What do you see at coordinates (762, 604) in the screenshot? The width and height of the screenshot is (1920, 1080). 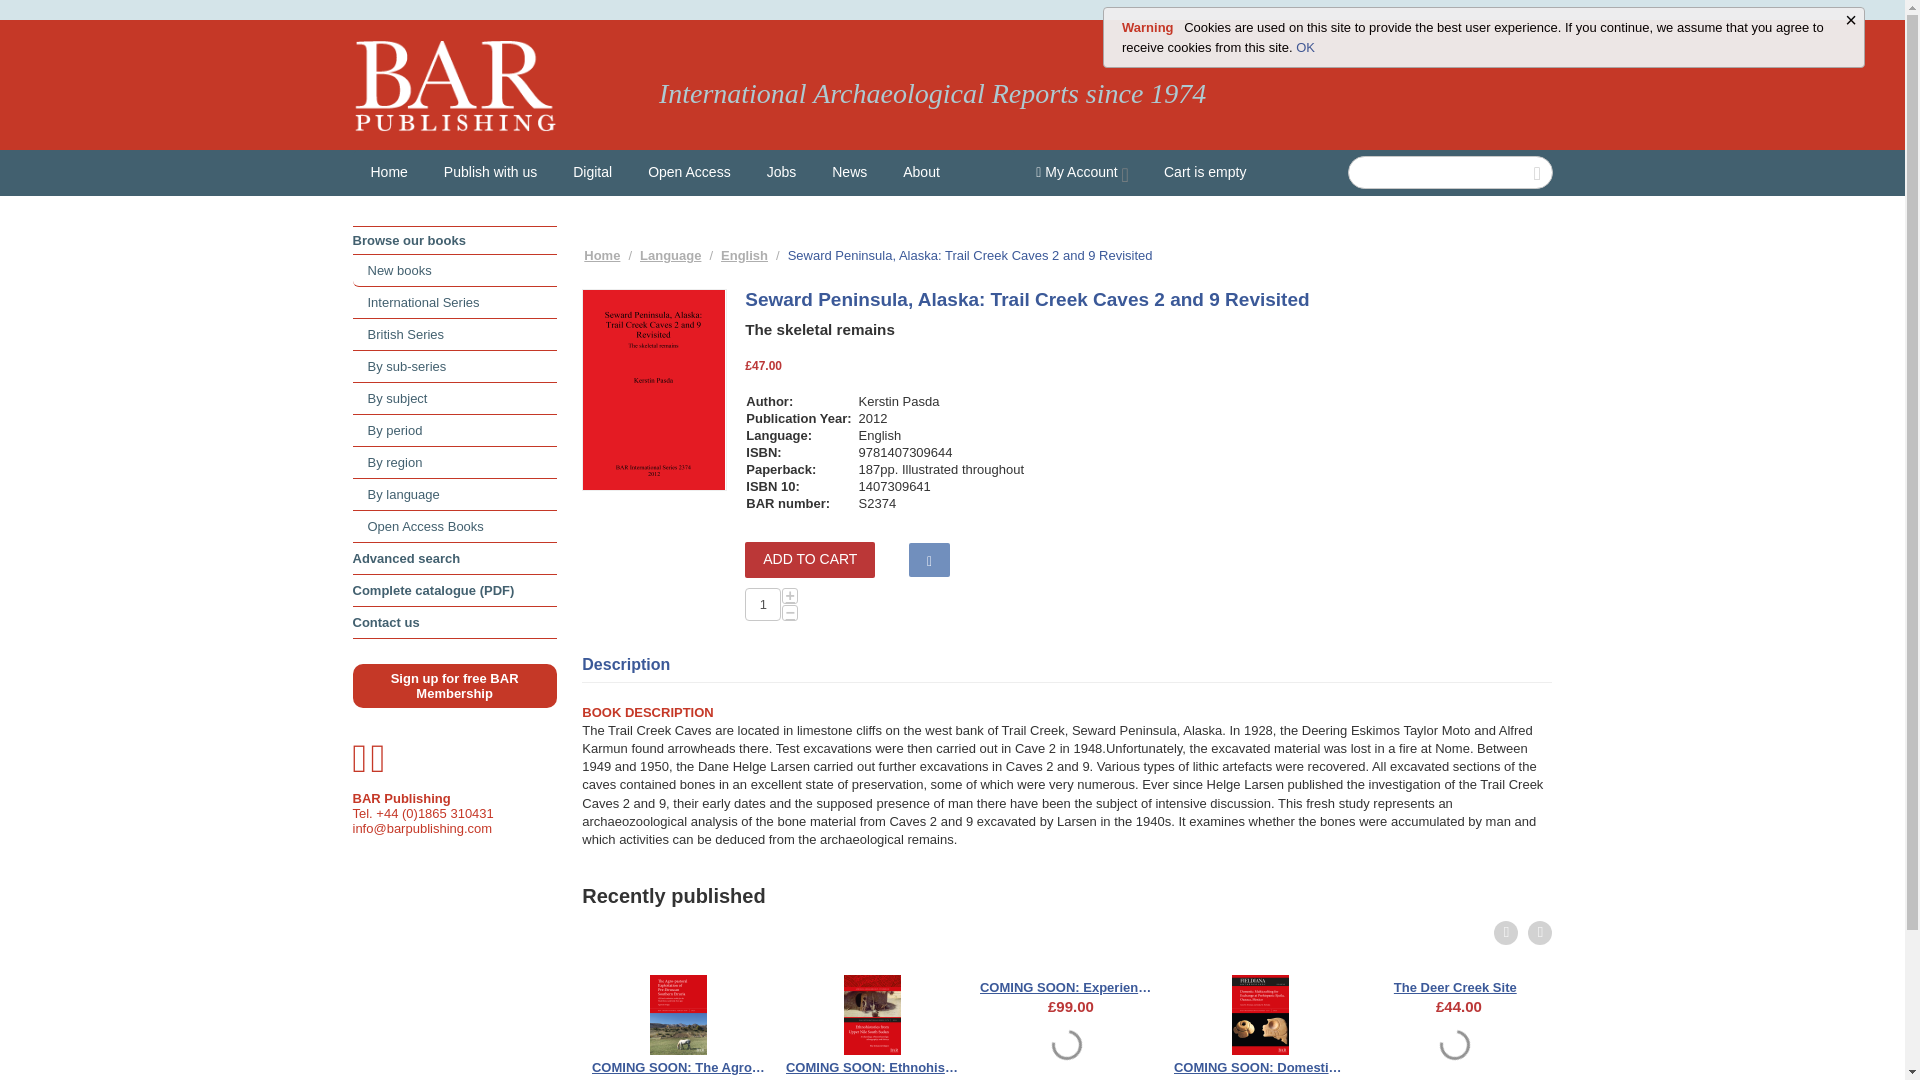 I see `1` at bounding box center [762, 604].